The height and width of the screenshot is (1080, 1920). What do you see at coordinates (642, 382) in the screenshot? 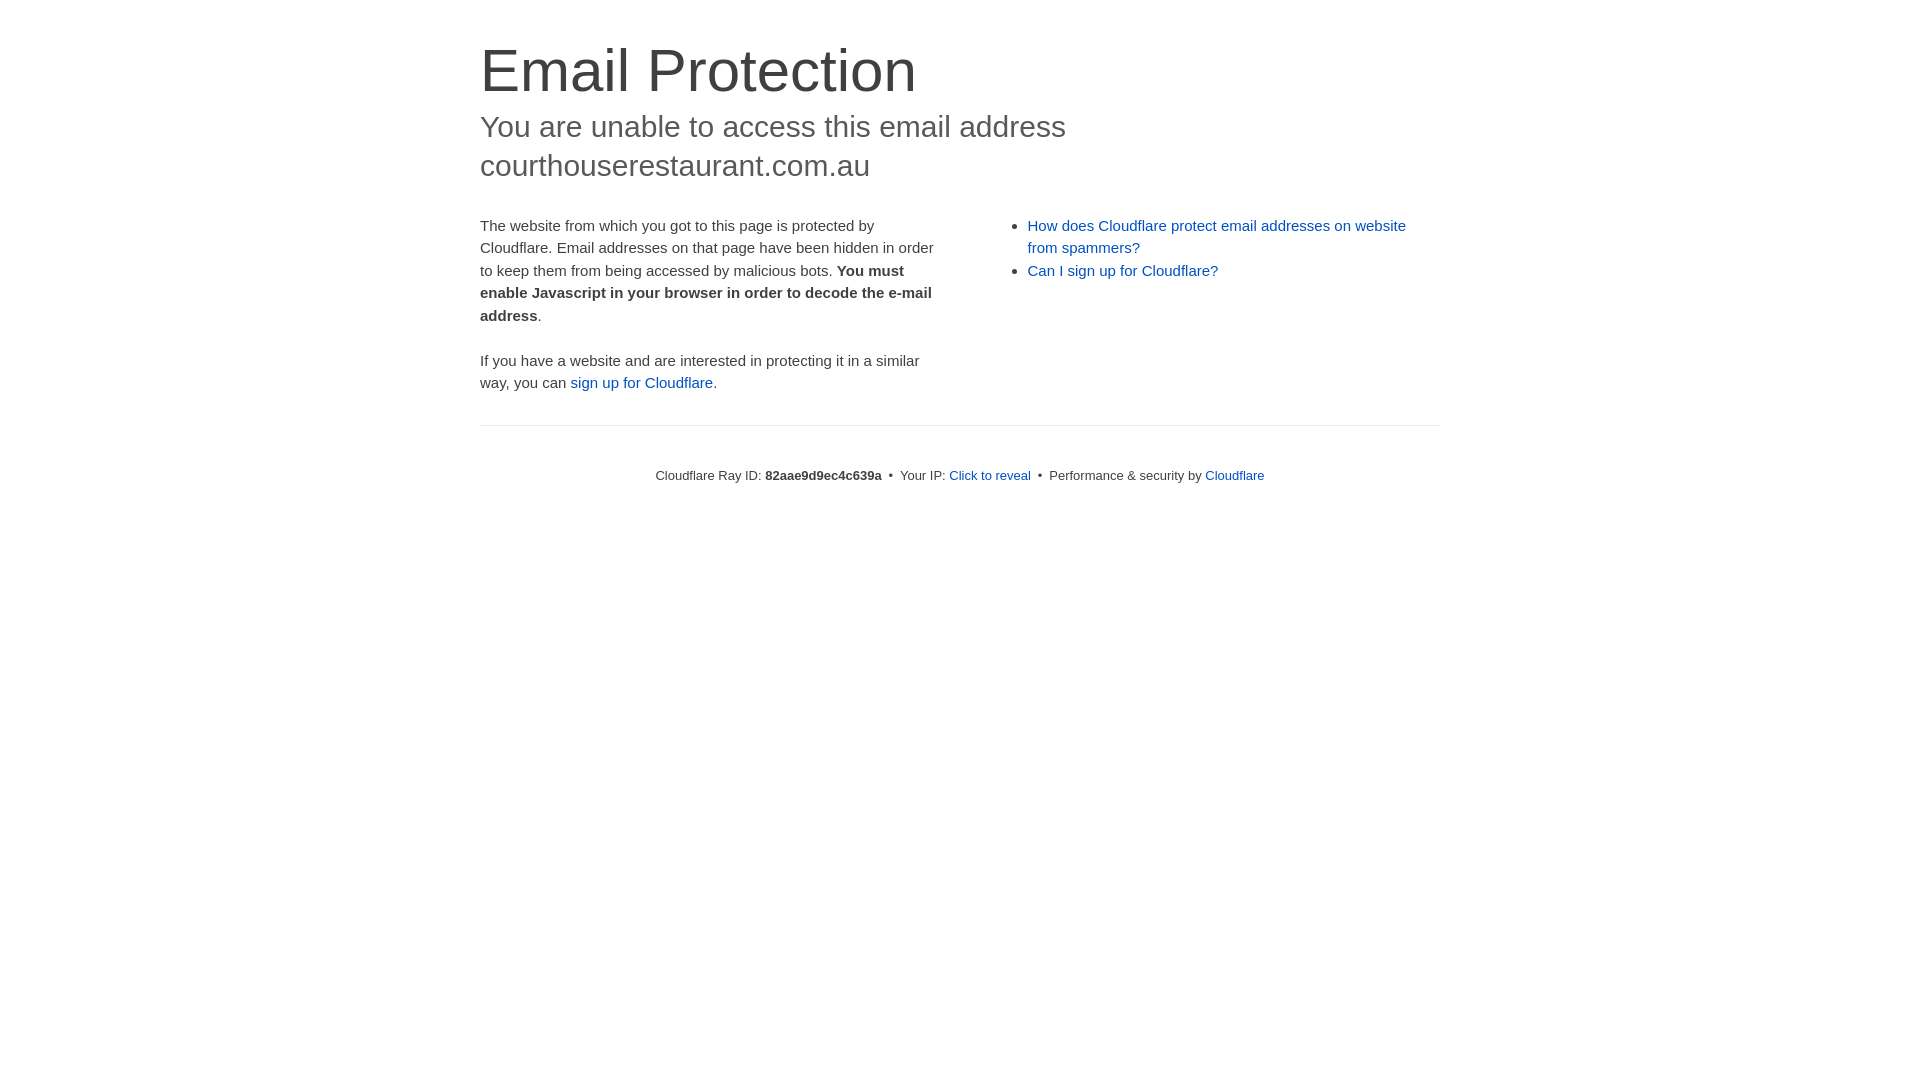
I see `sign up for Cloudflare` at bounding box center [642, 382].